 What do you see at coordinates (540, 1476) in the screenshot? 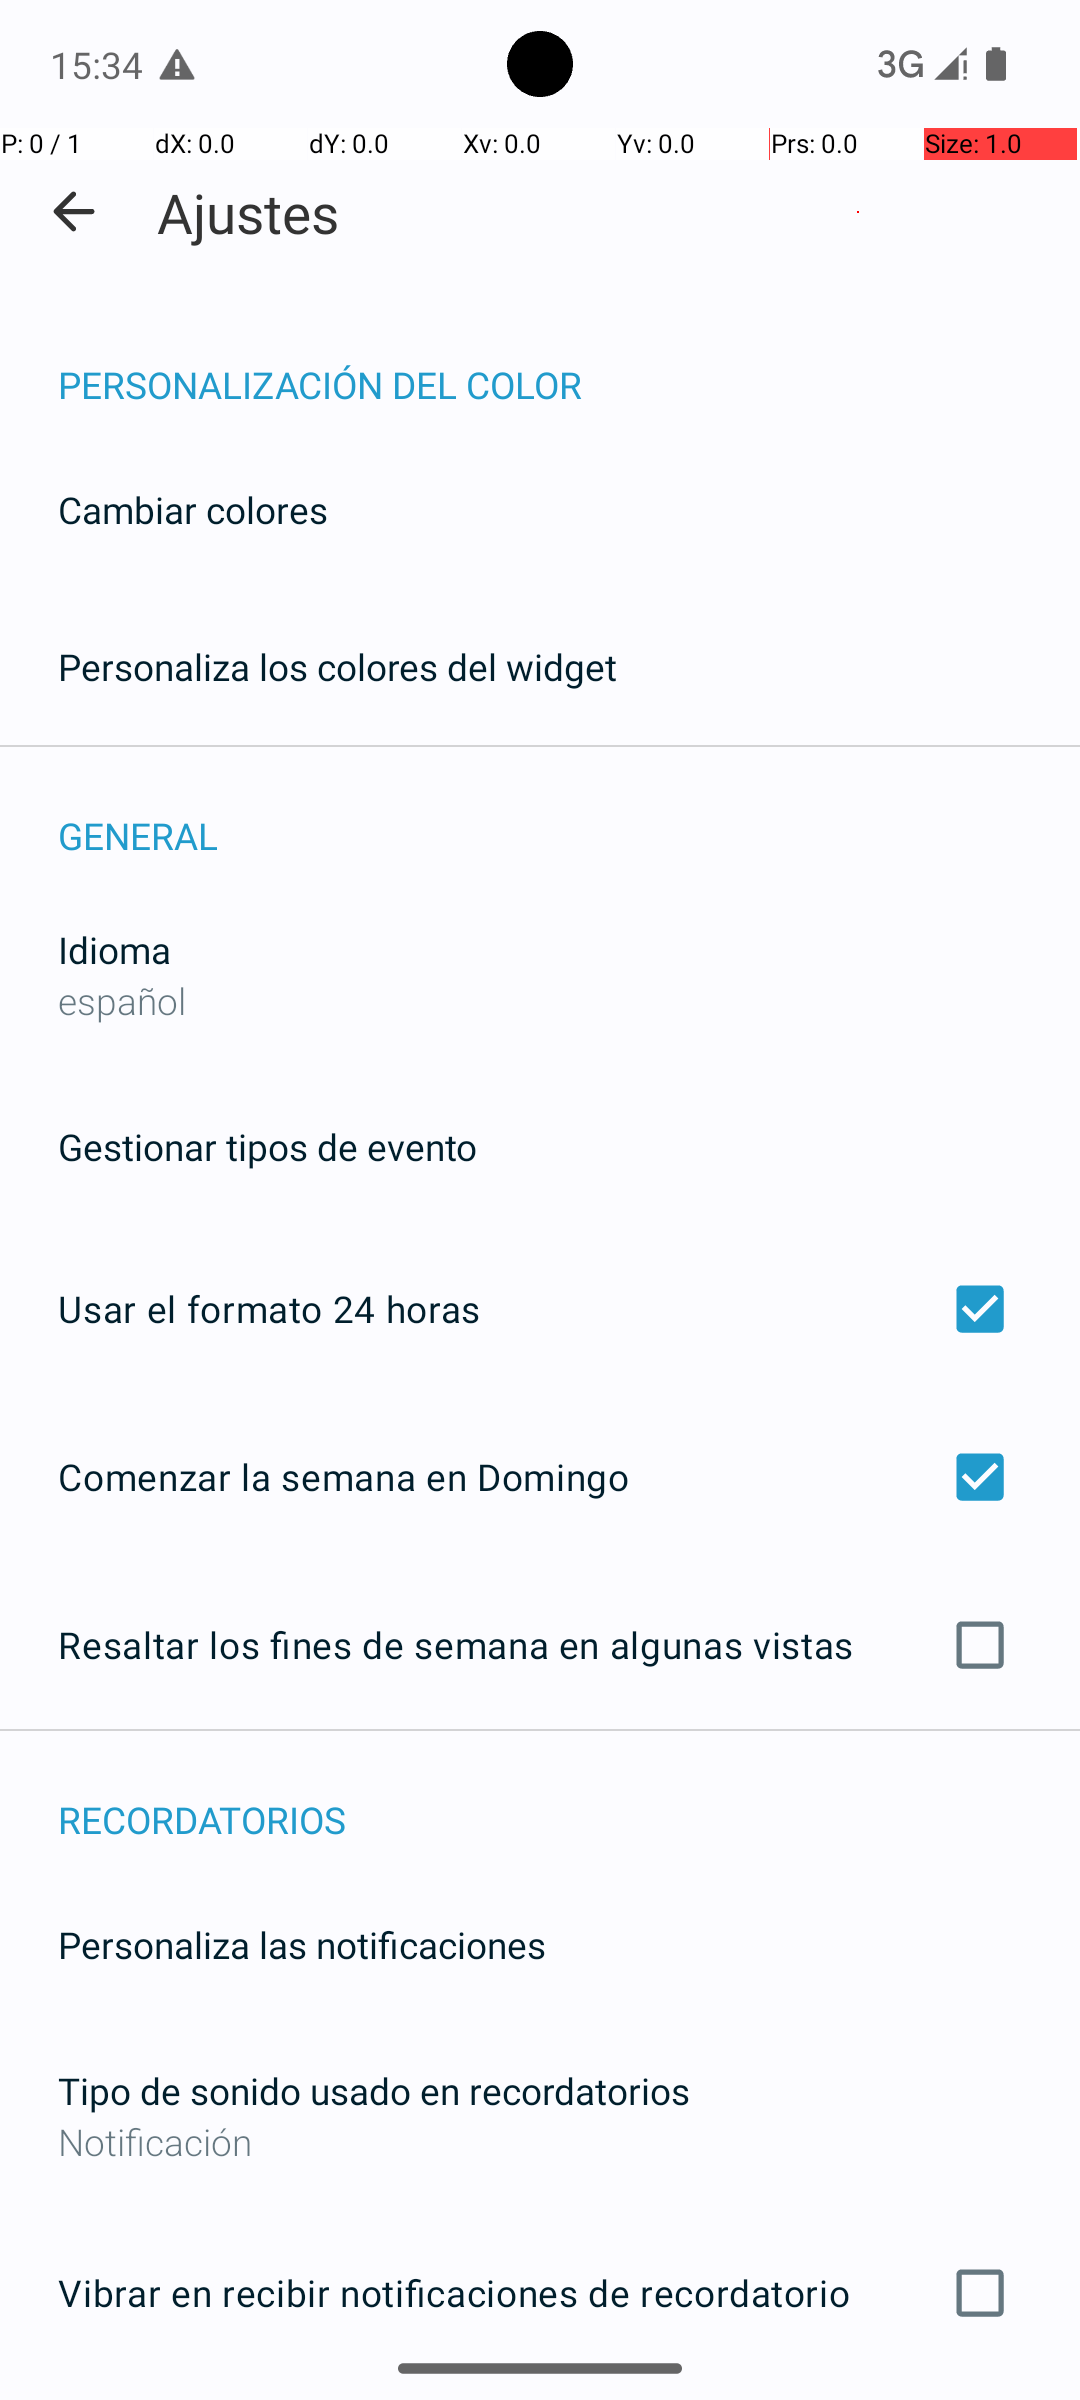
I see `Comenzar la semana en Domingo` at bounding box center [540, 1476].